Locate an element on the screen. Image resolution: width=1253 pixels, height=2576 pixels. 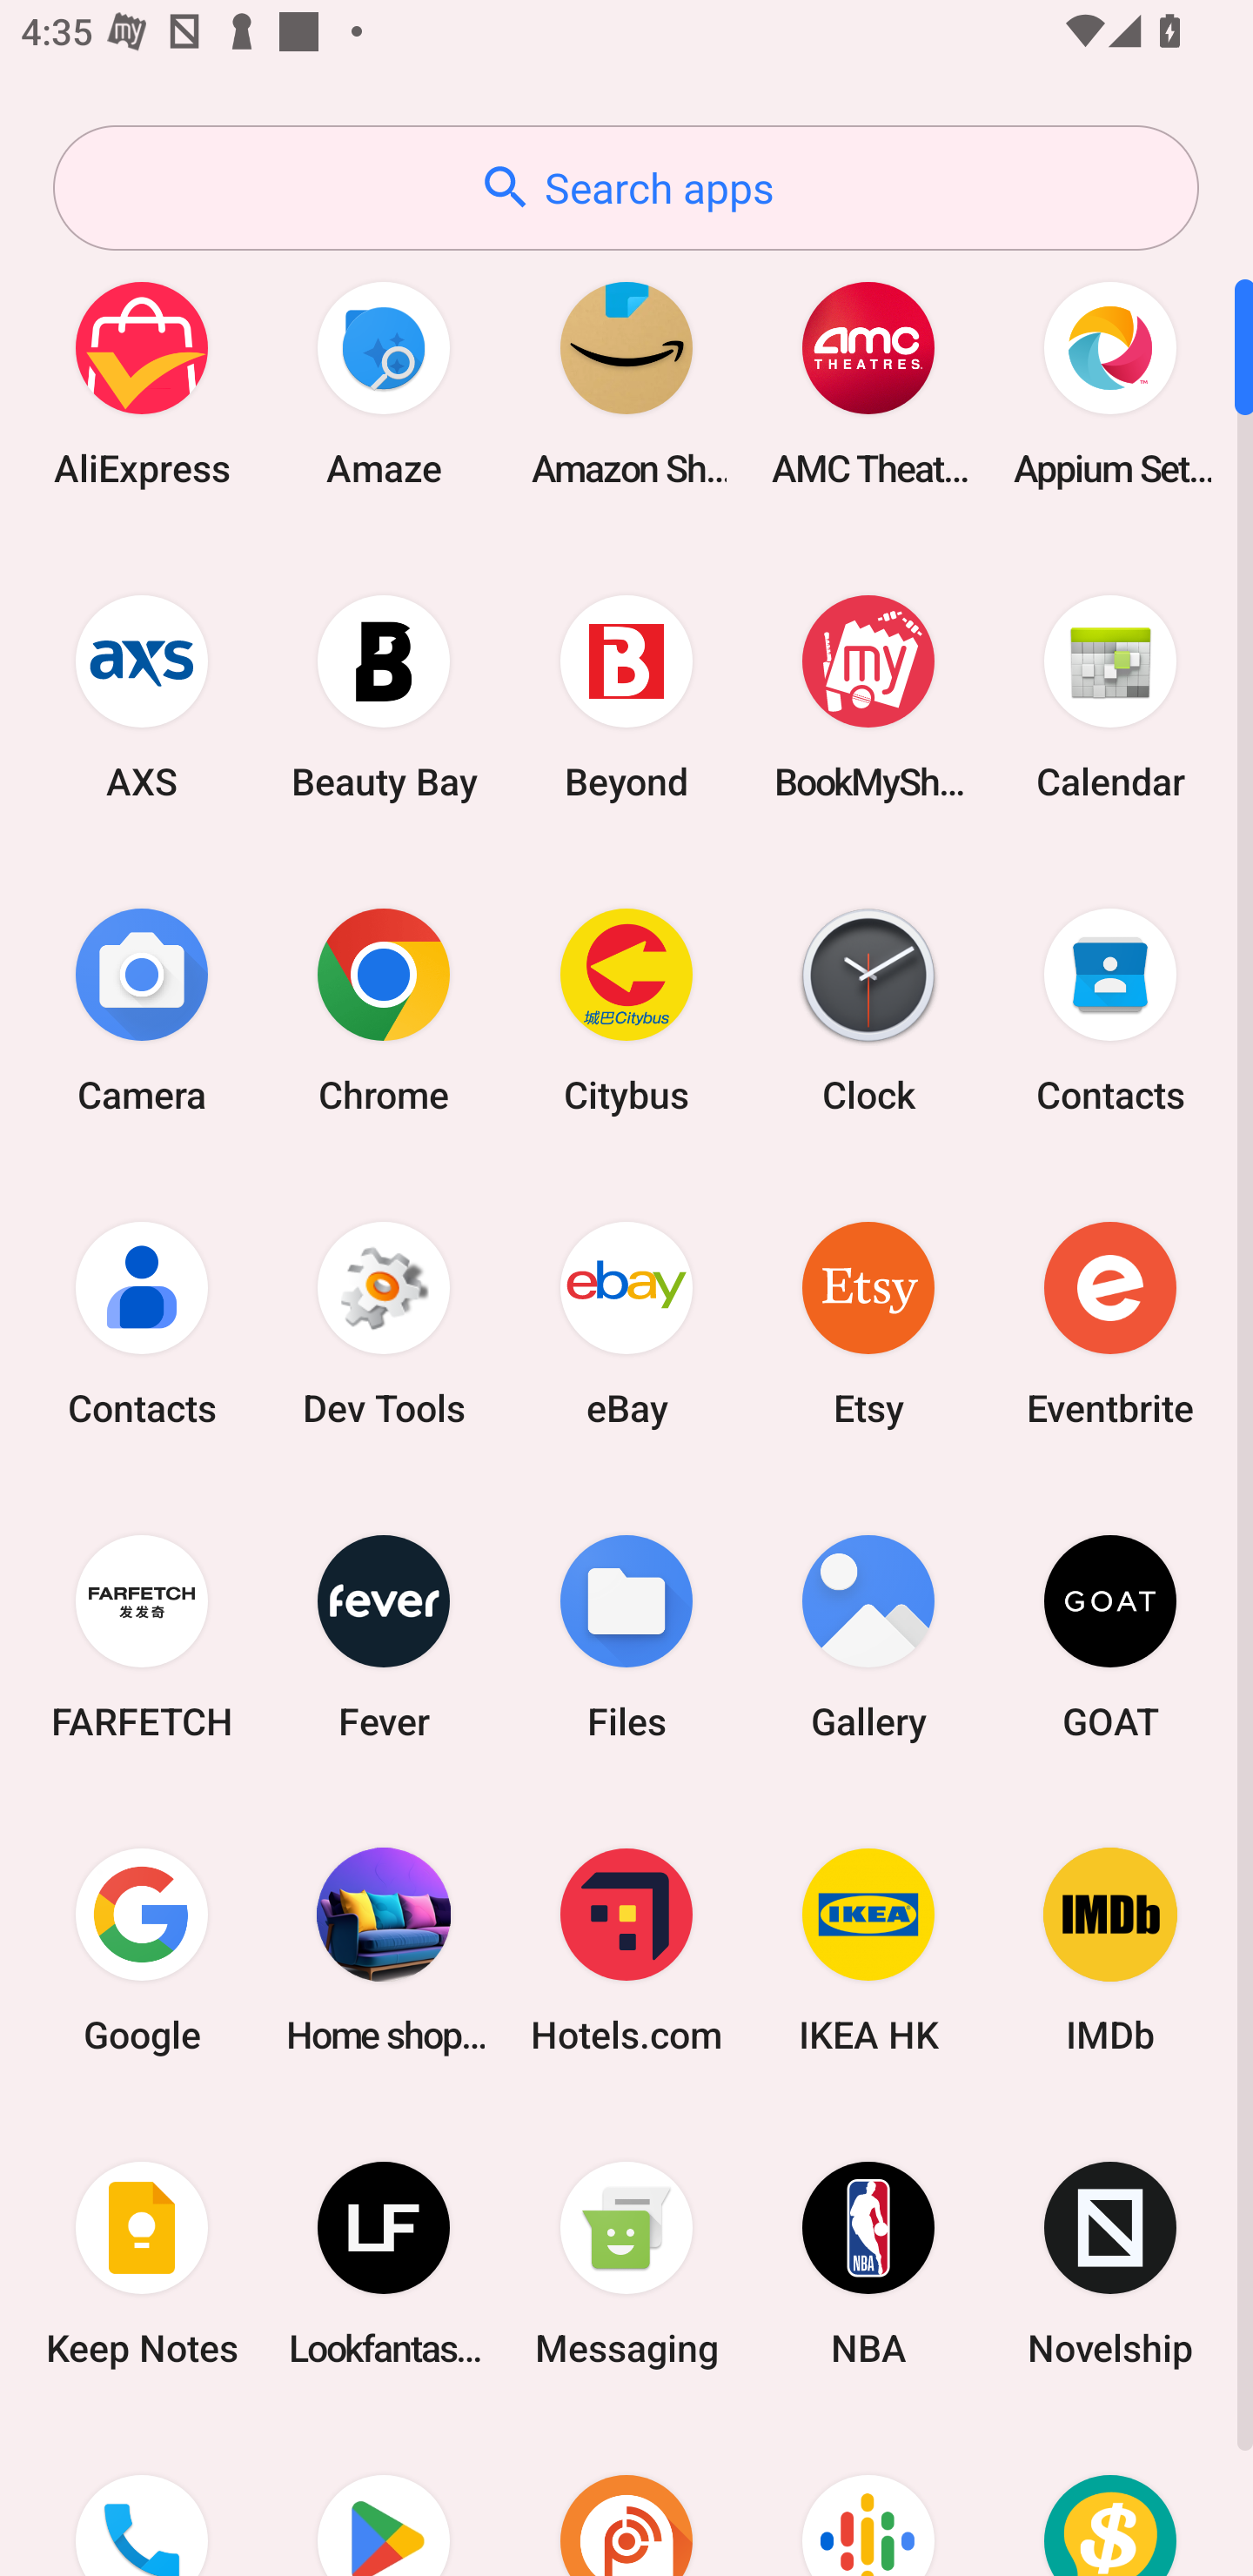
Podcast Addict is located at coordinates (626, 2499).